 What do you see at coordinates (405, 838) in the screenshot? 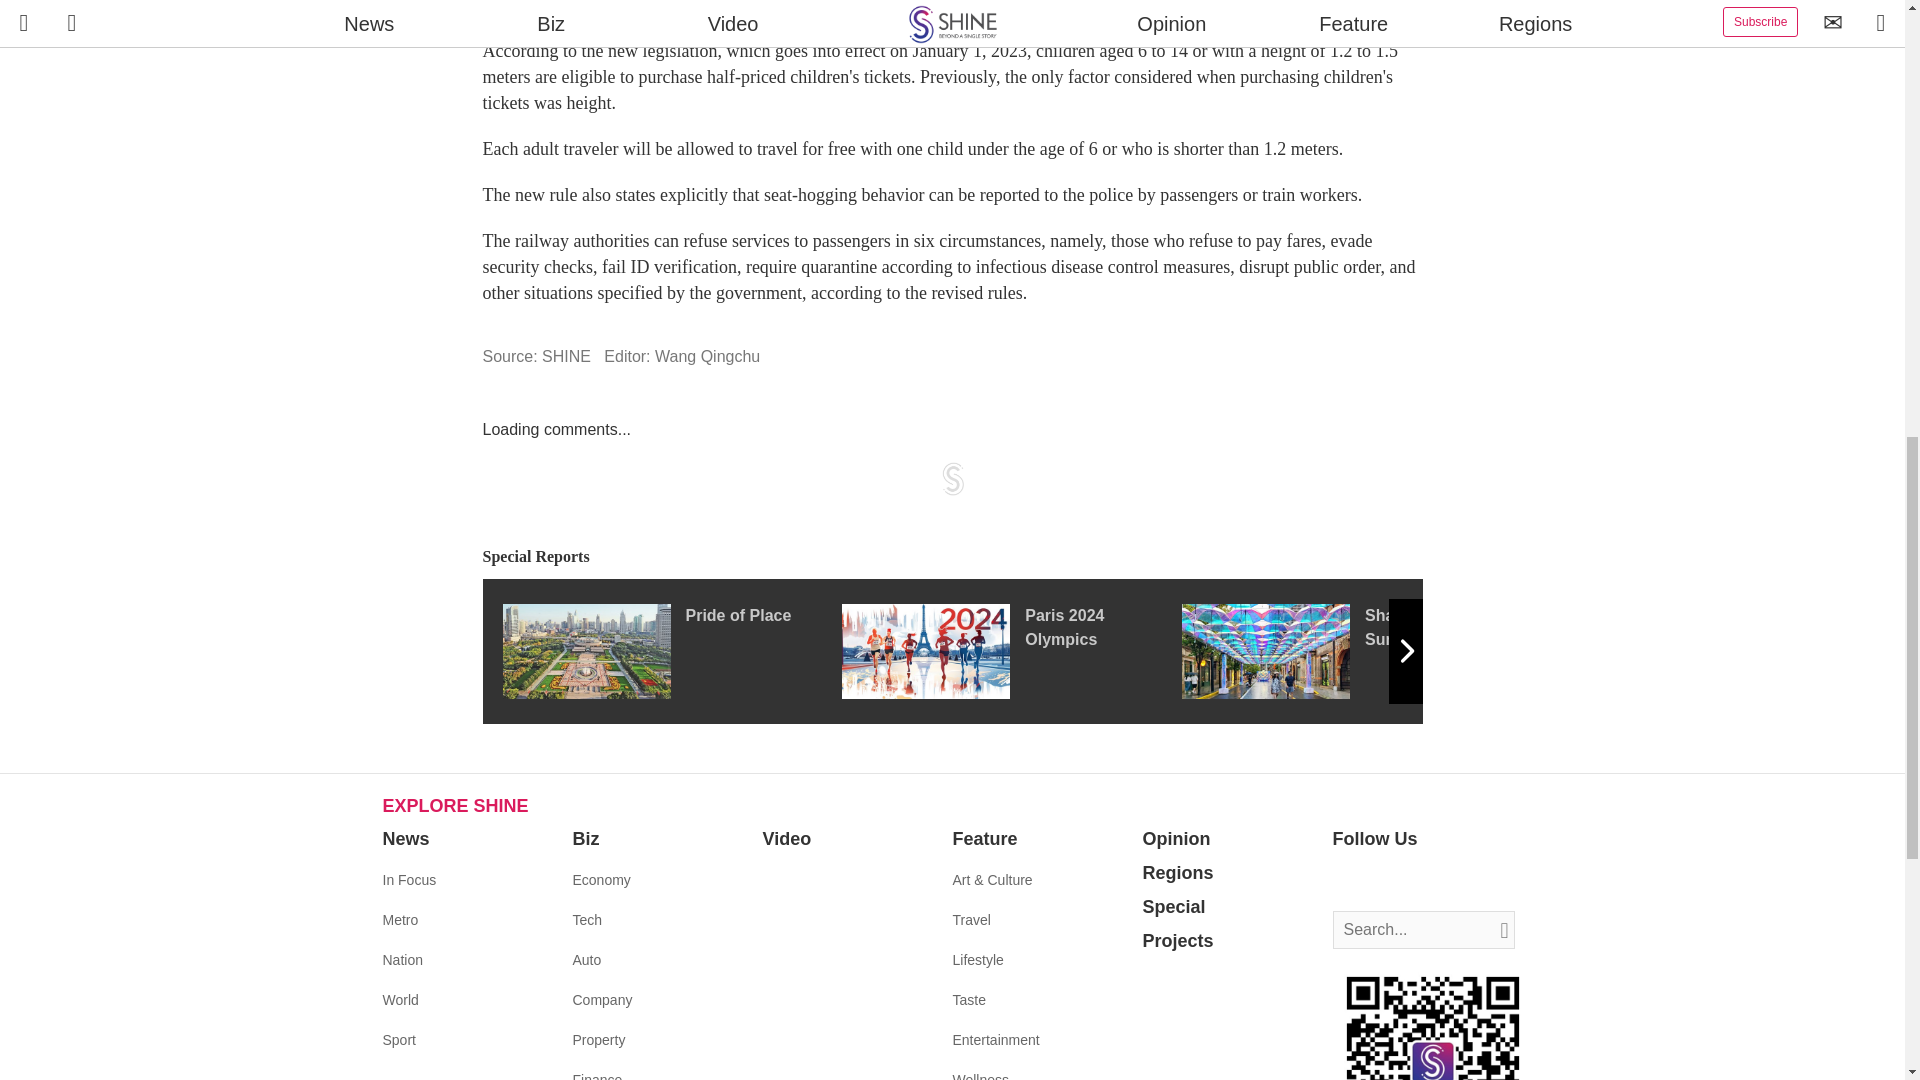
I see `News` at bounding box center [405, 838].